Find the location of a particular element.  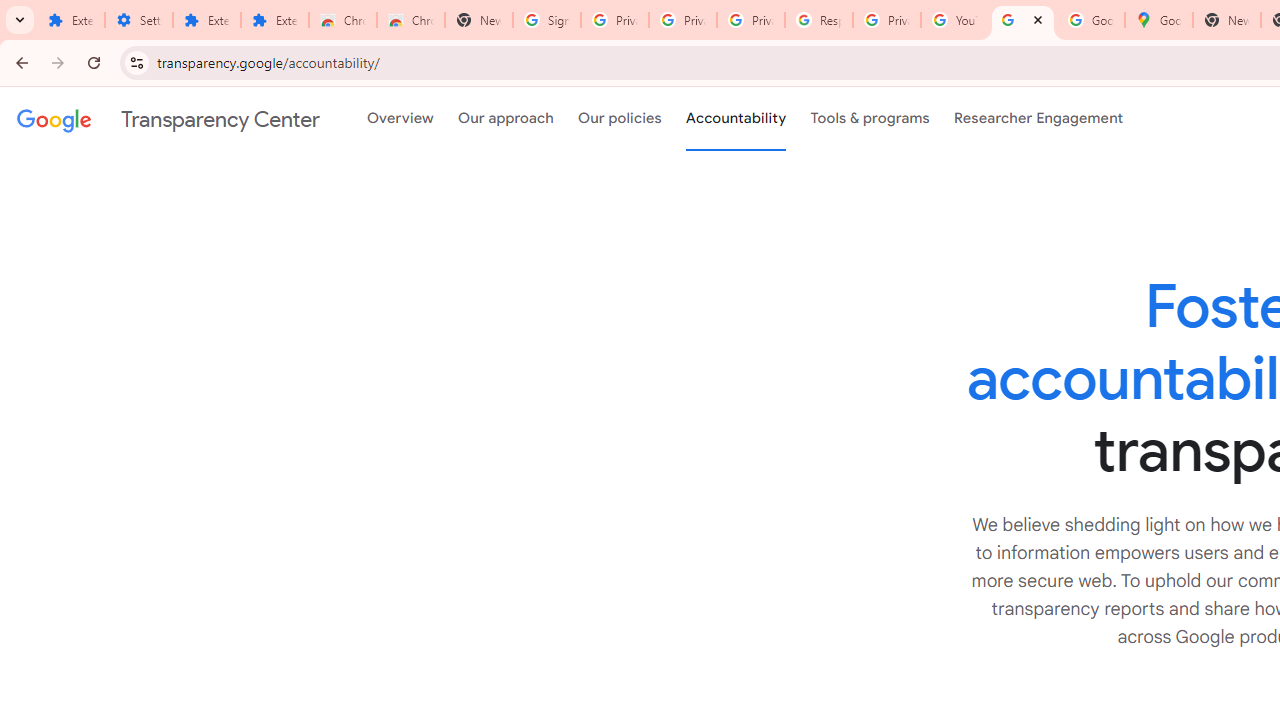

Extensions is located at coordinates (206, 20).